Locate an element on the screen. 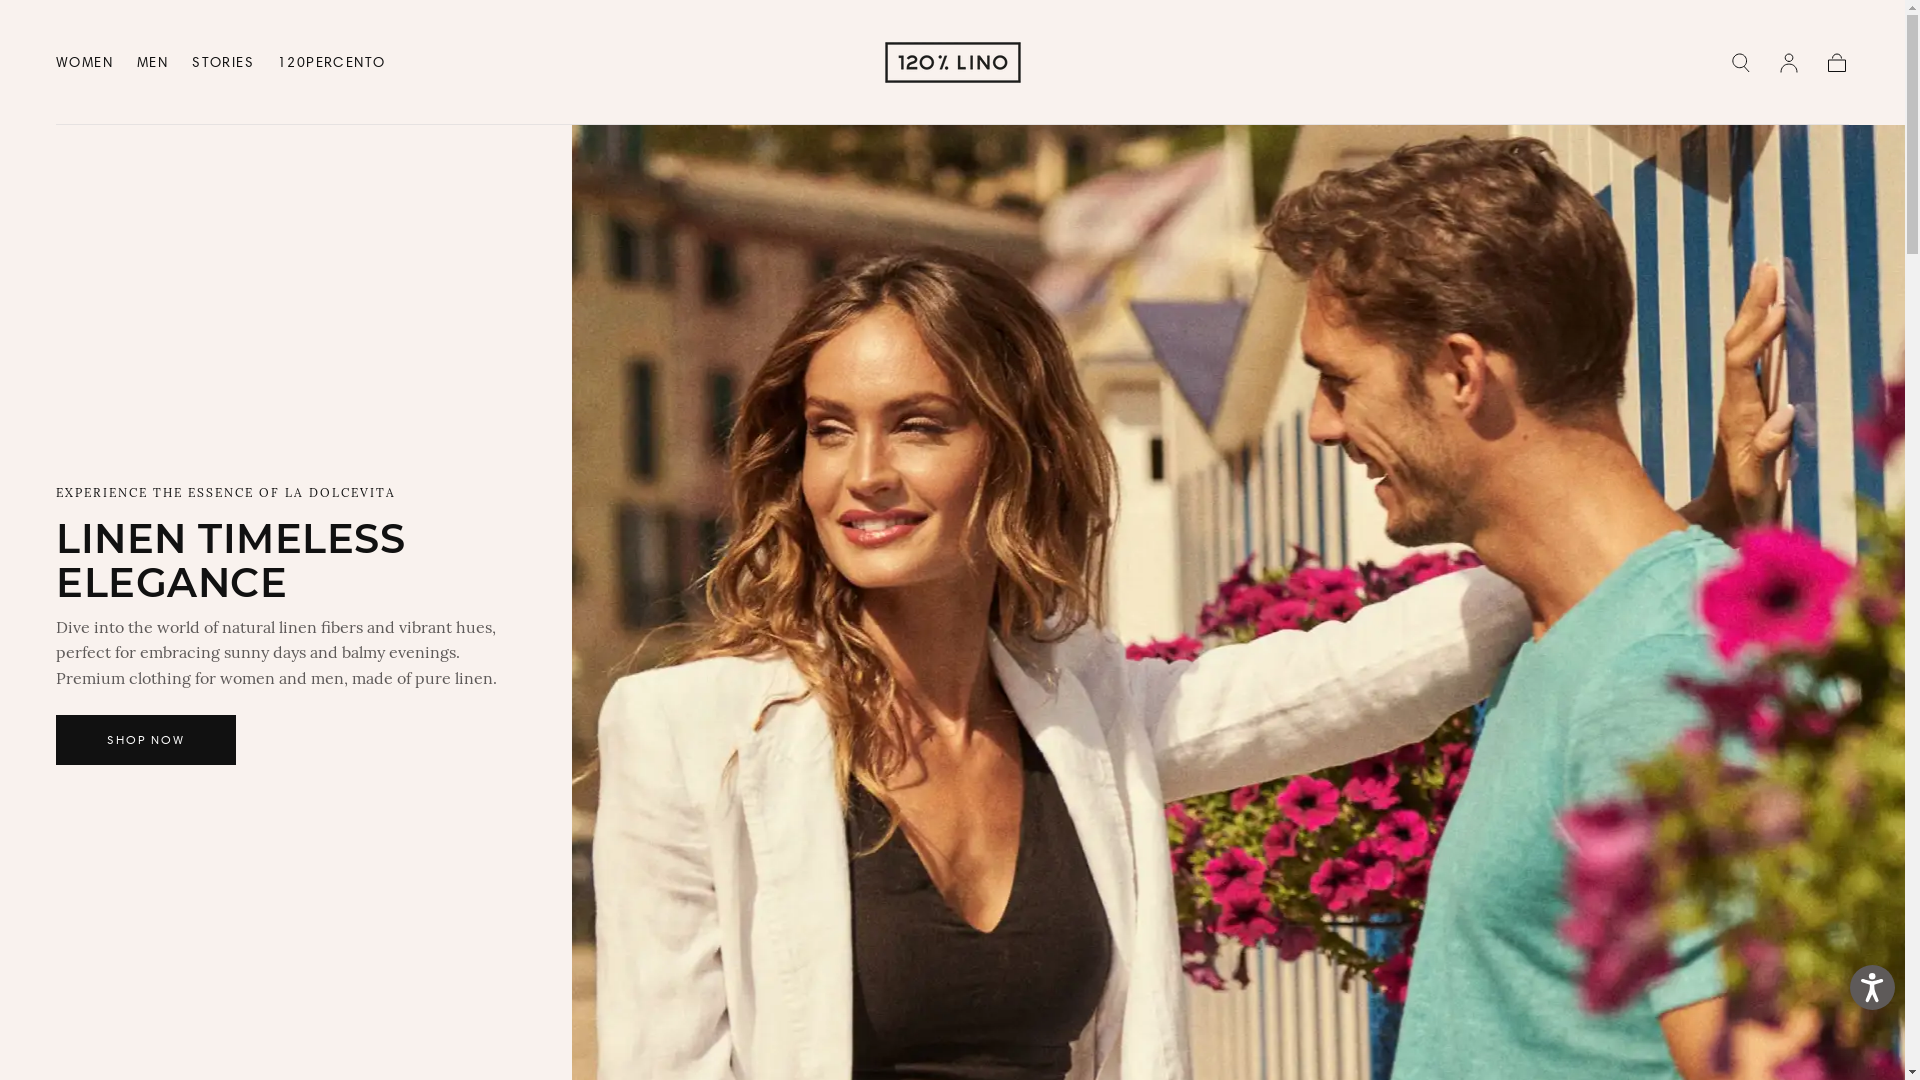  120PERCENTO is located at coordinates (332, 66).